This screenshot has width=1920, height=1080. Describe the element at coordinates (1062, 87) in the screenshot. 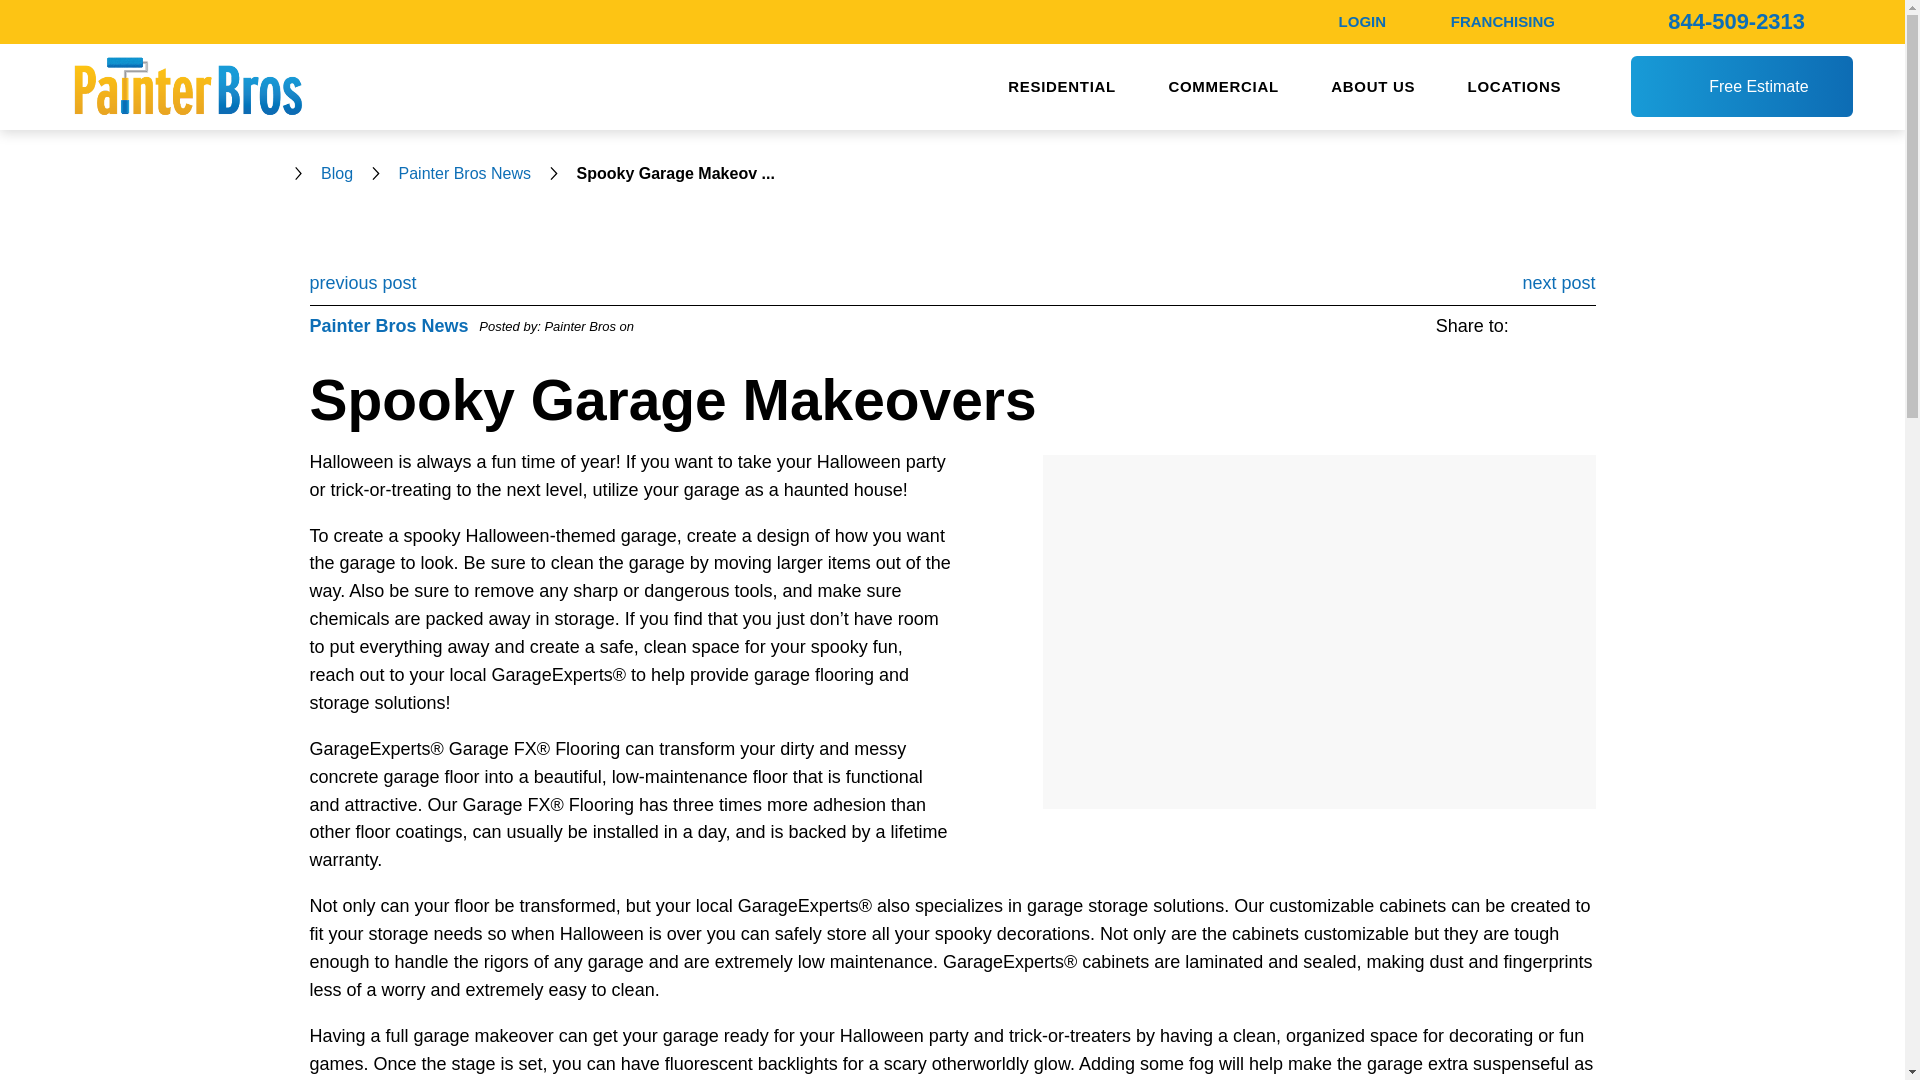

I see `RESIDENTIAL` at that location.